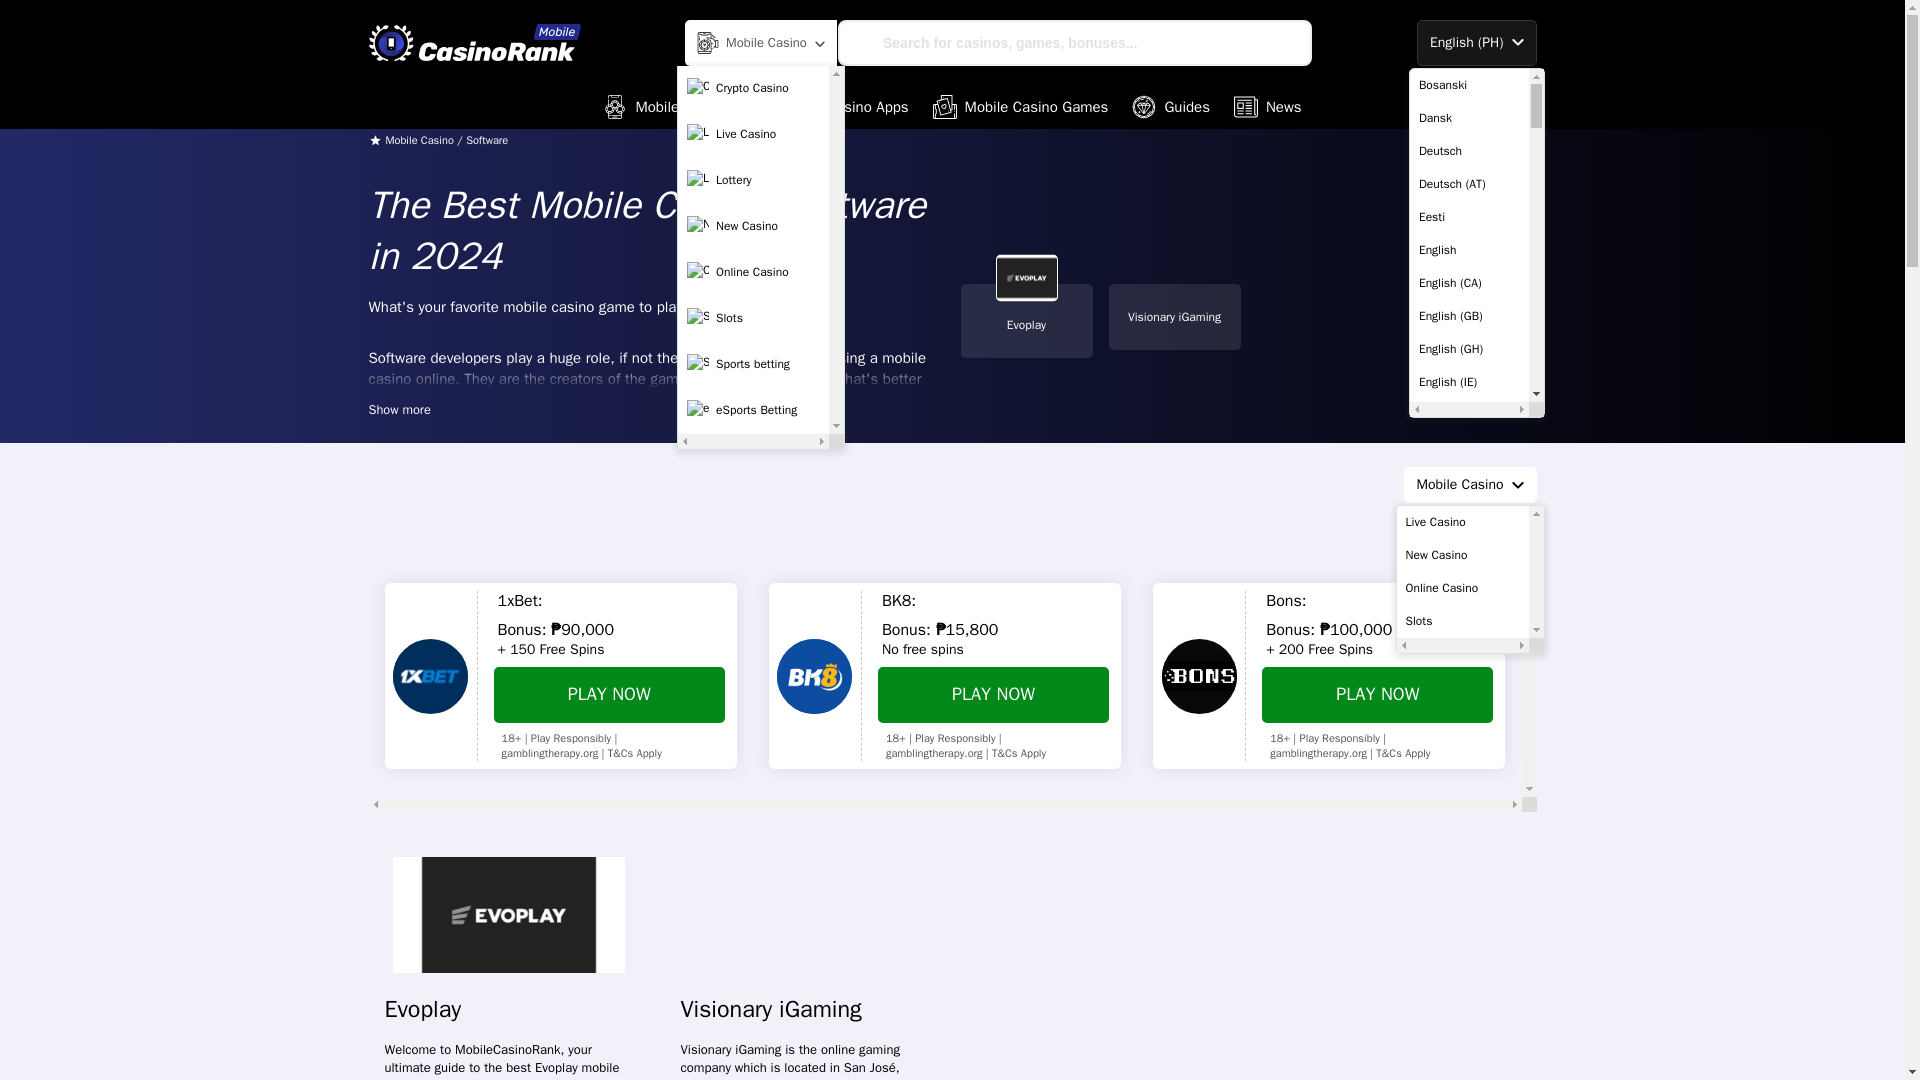  I want to click on Crypto Casino, so click(753, 89).